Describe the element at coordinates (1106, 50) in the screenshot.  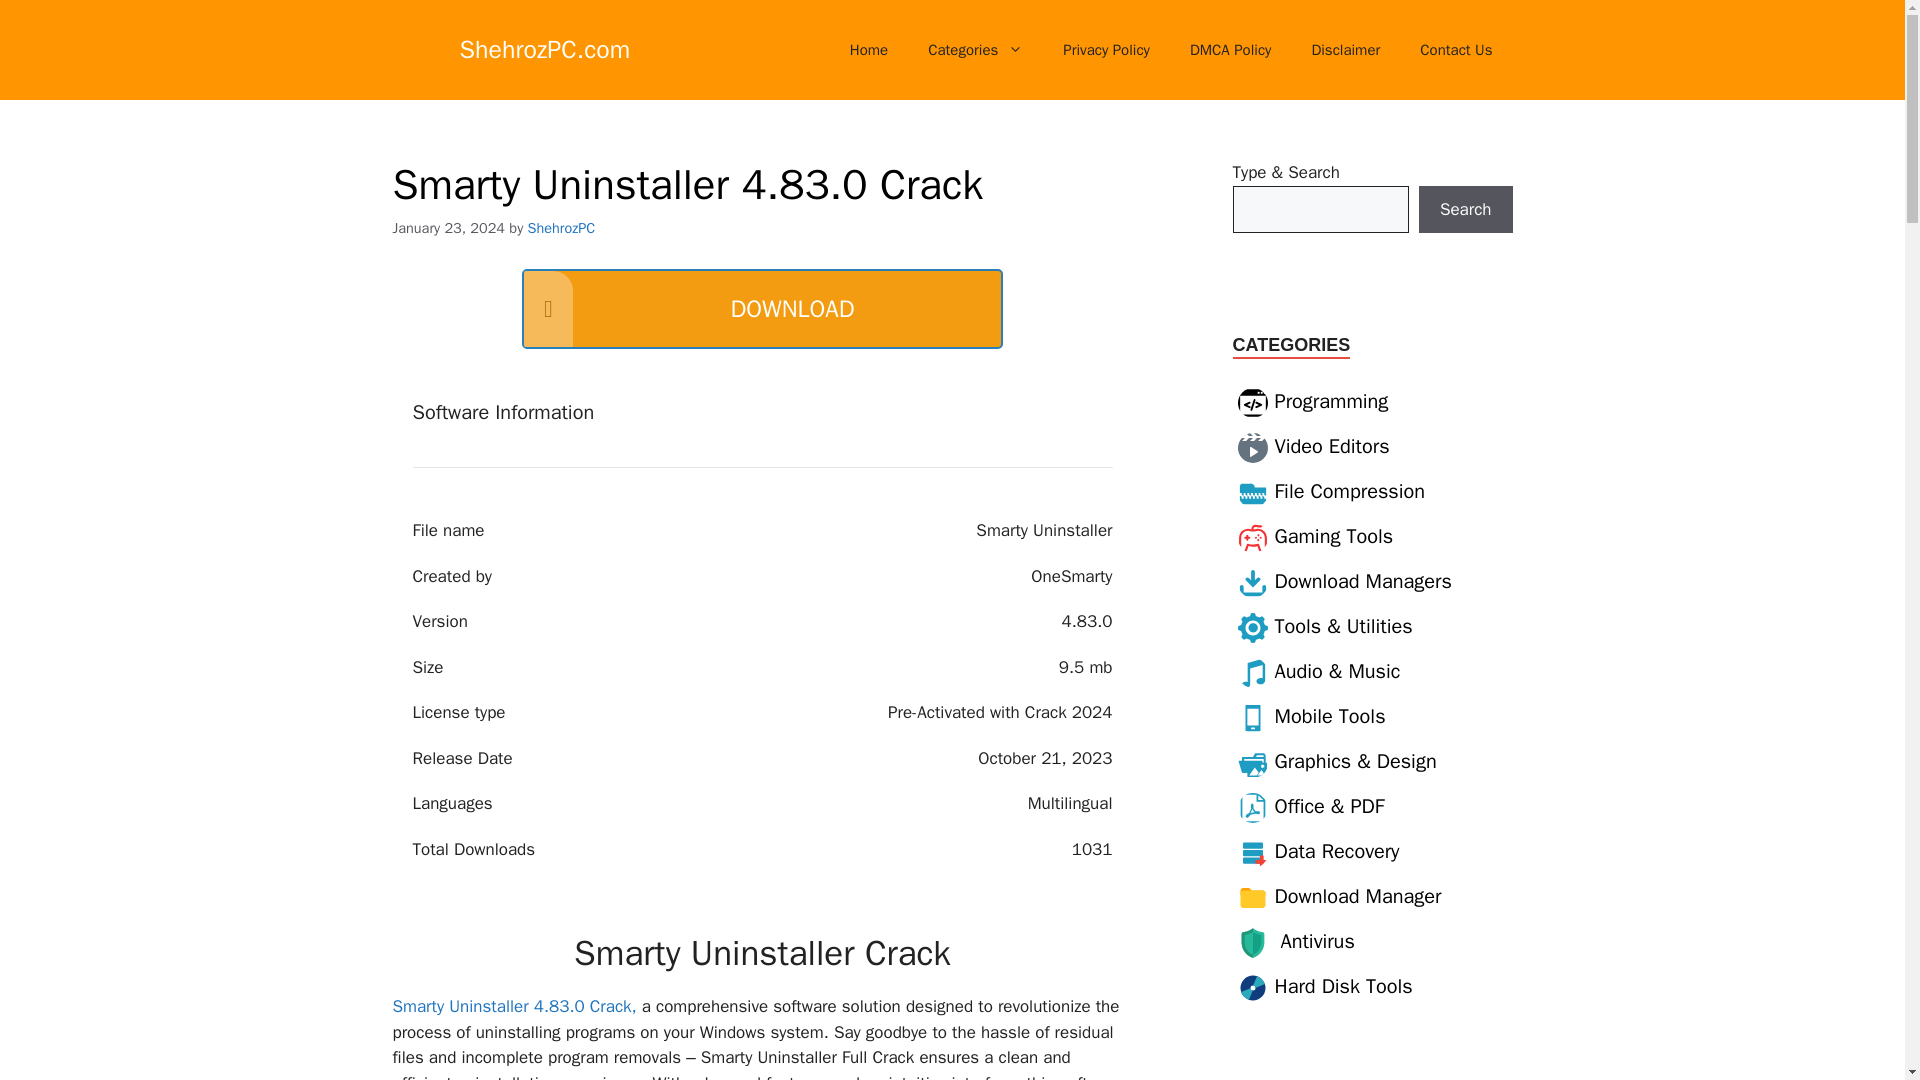
I see `Privacy Policy` at that location.